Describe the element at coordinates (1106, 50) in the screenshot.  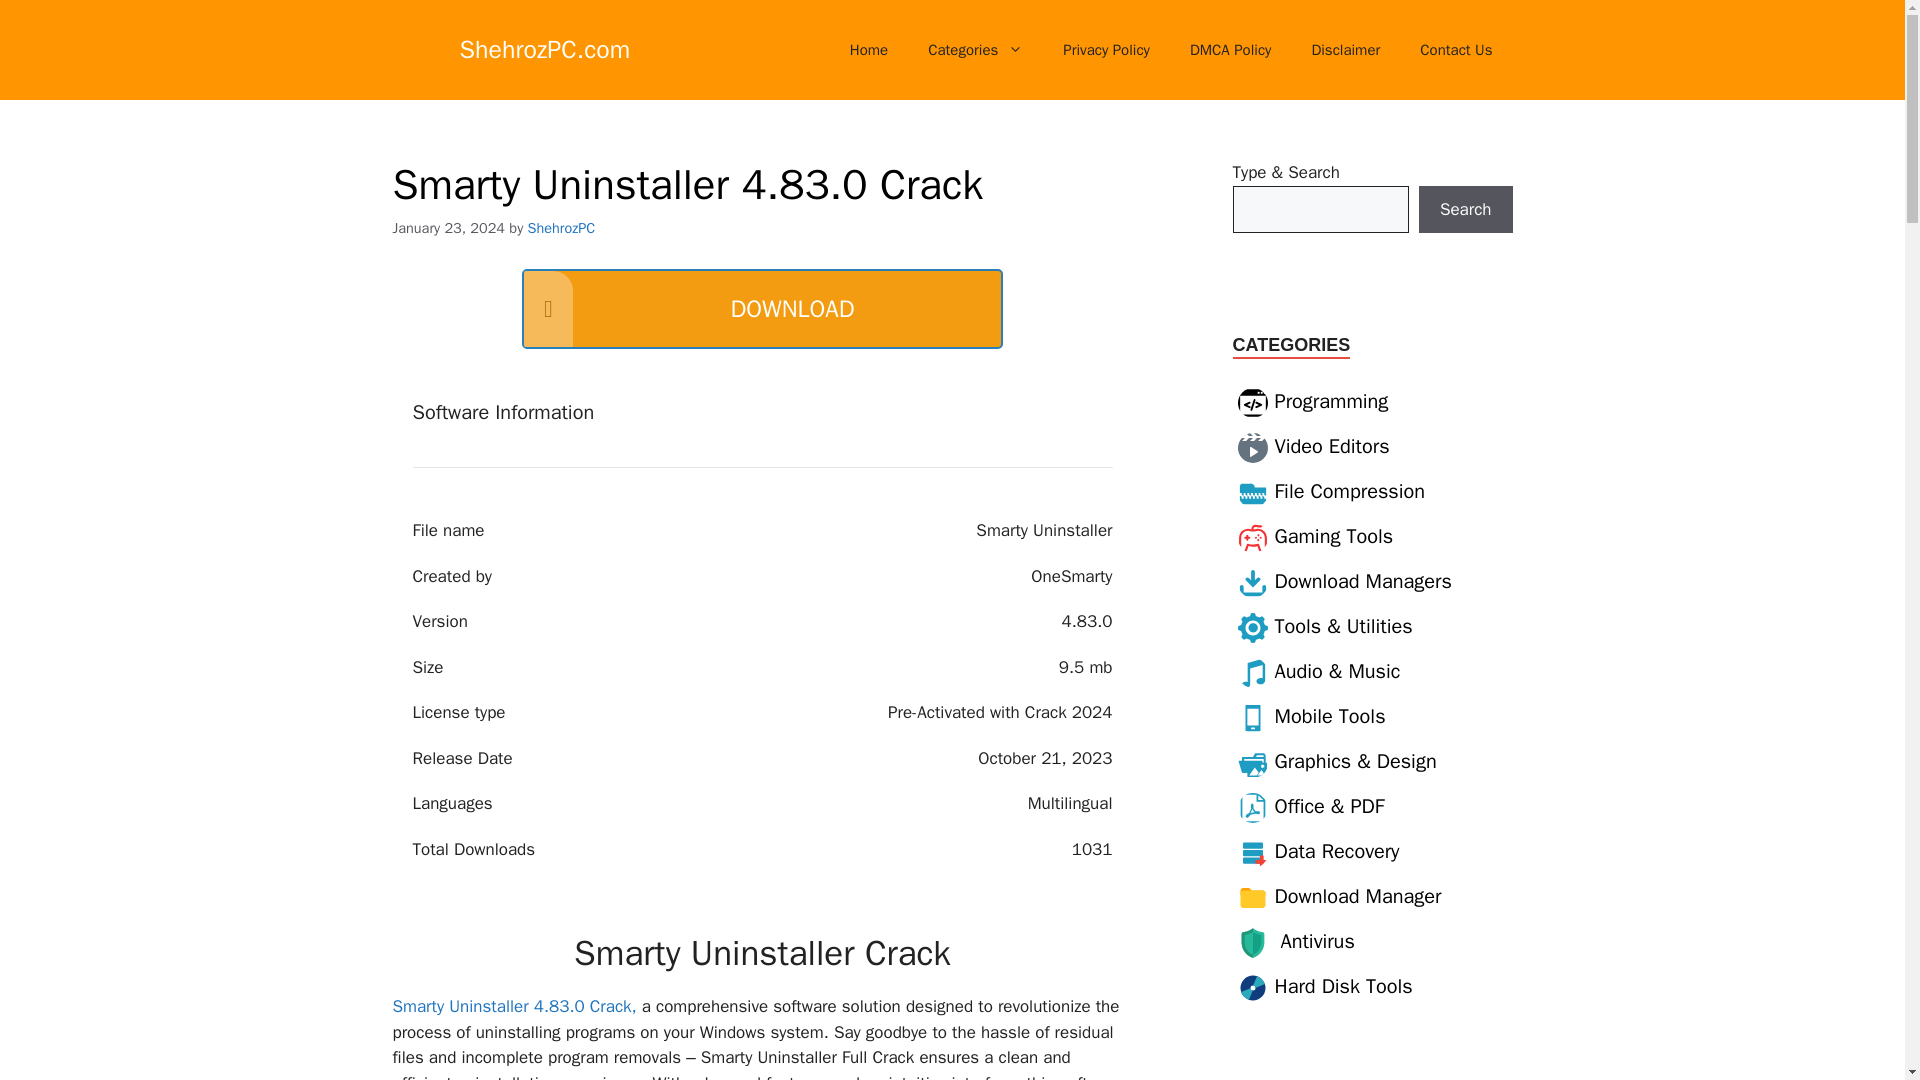
I see `Privacy Policy` at that location.